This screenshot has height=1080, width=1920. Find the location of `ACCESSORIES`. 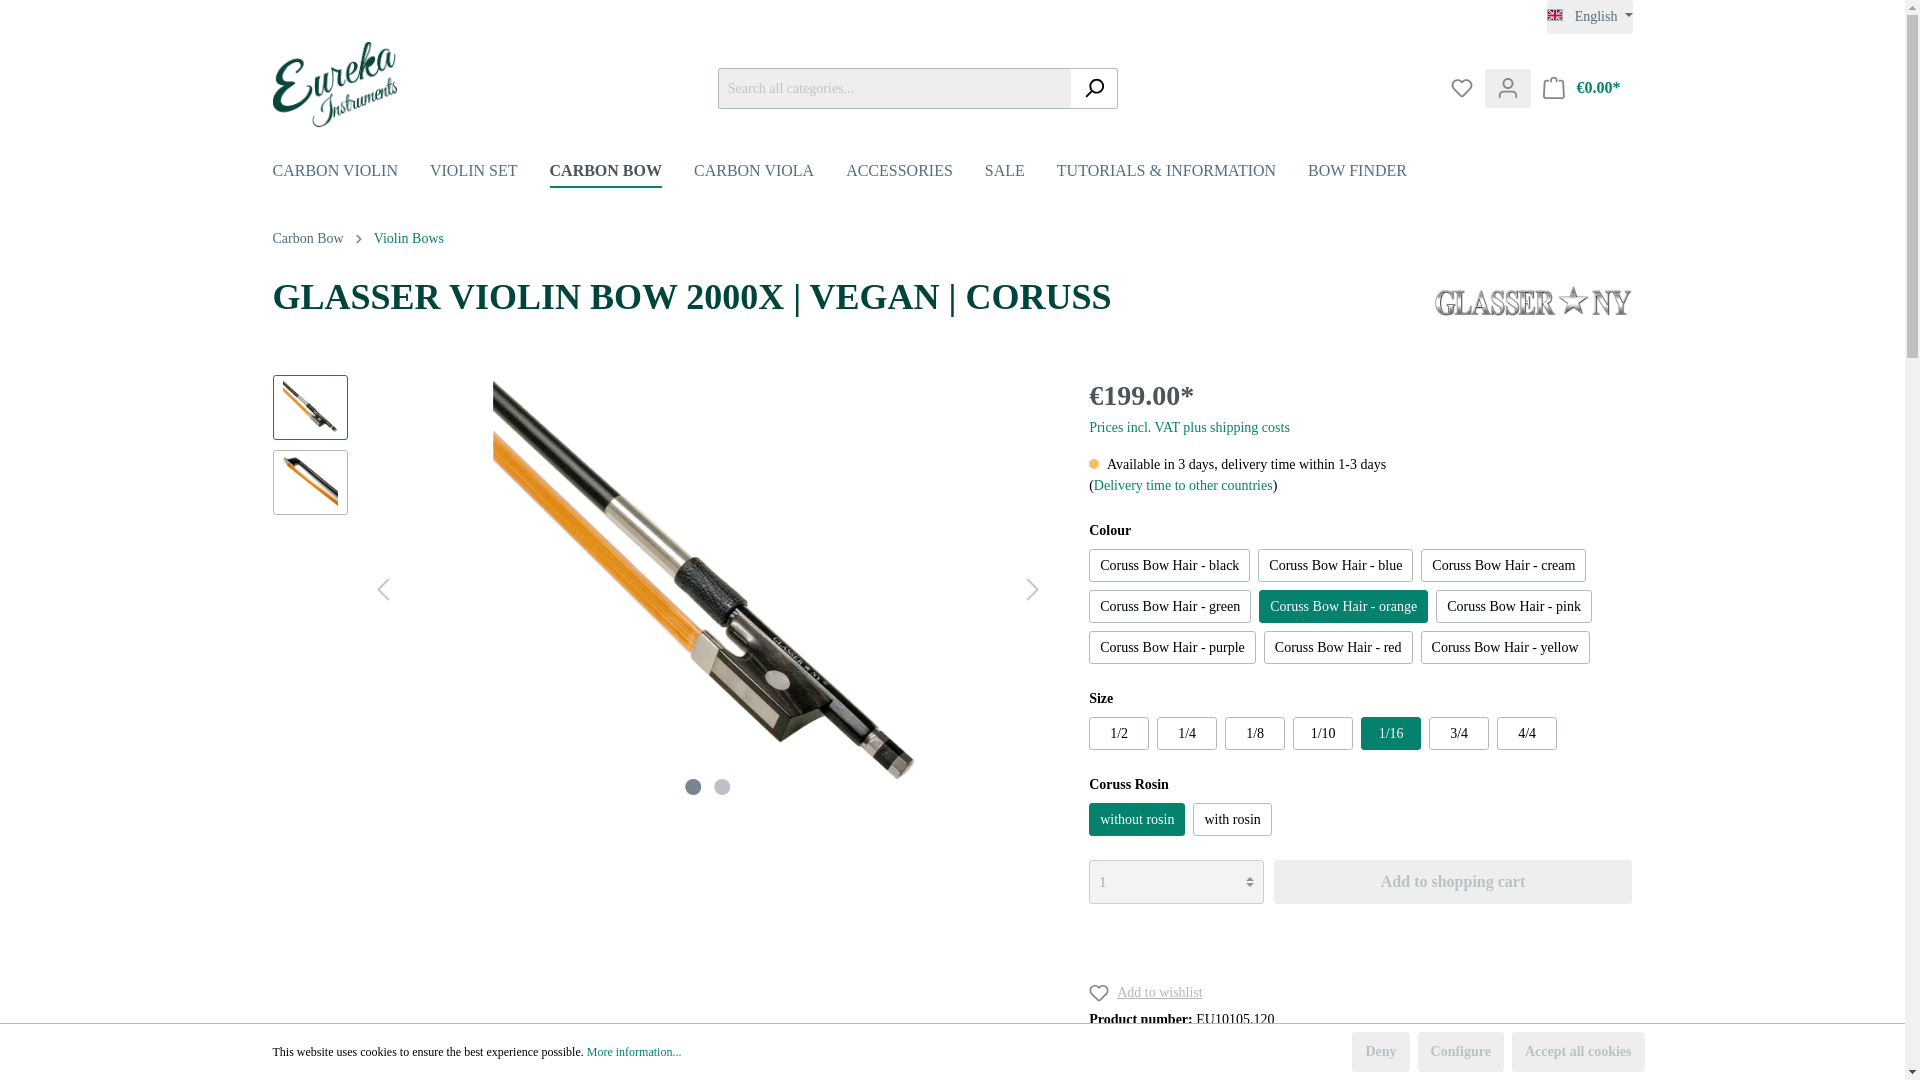

ACCESSORIES is located at coordinates (915, 173).